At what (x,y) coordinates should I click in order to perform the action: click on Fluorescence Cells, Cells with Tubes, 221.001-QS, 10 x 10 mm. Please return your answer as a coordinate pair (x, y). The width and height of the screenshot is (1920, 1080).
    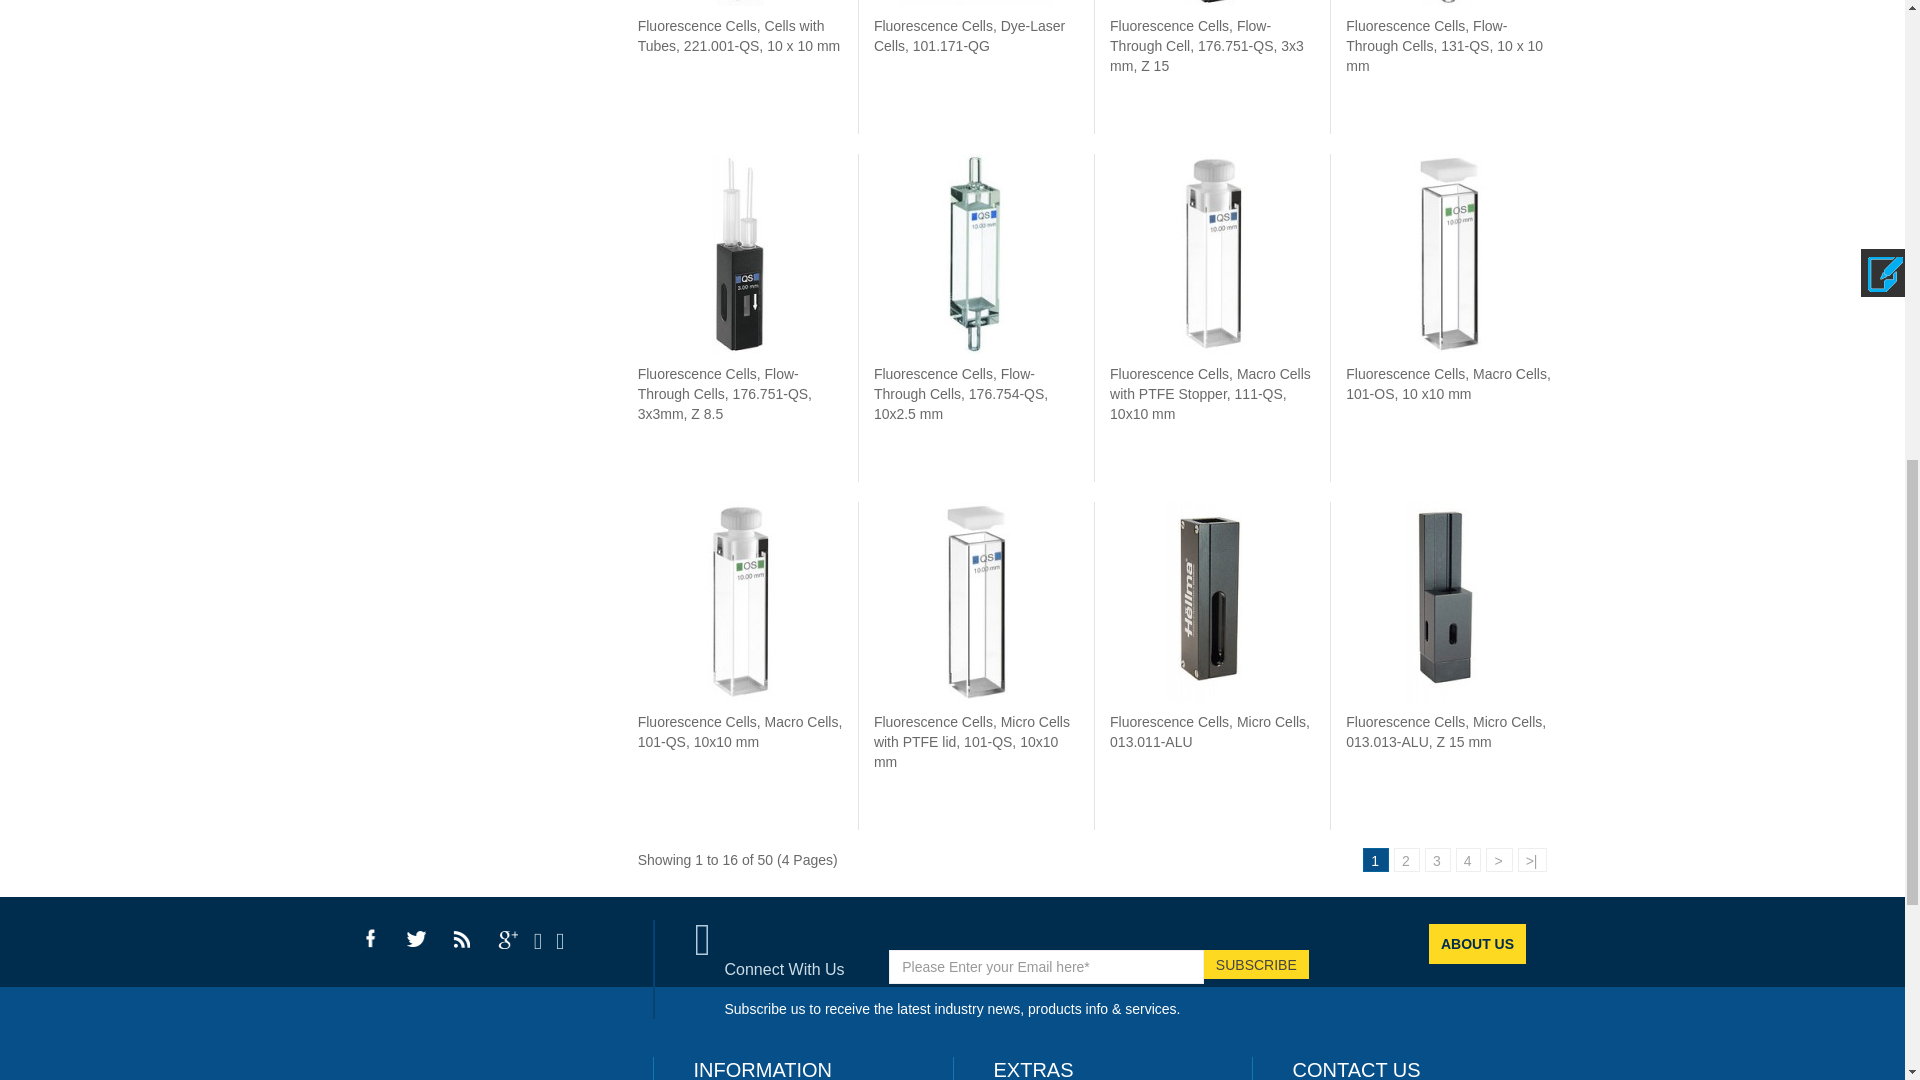
    Looking at the image, I should click on (738, 36).